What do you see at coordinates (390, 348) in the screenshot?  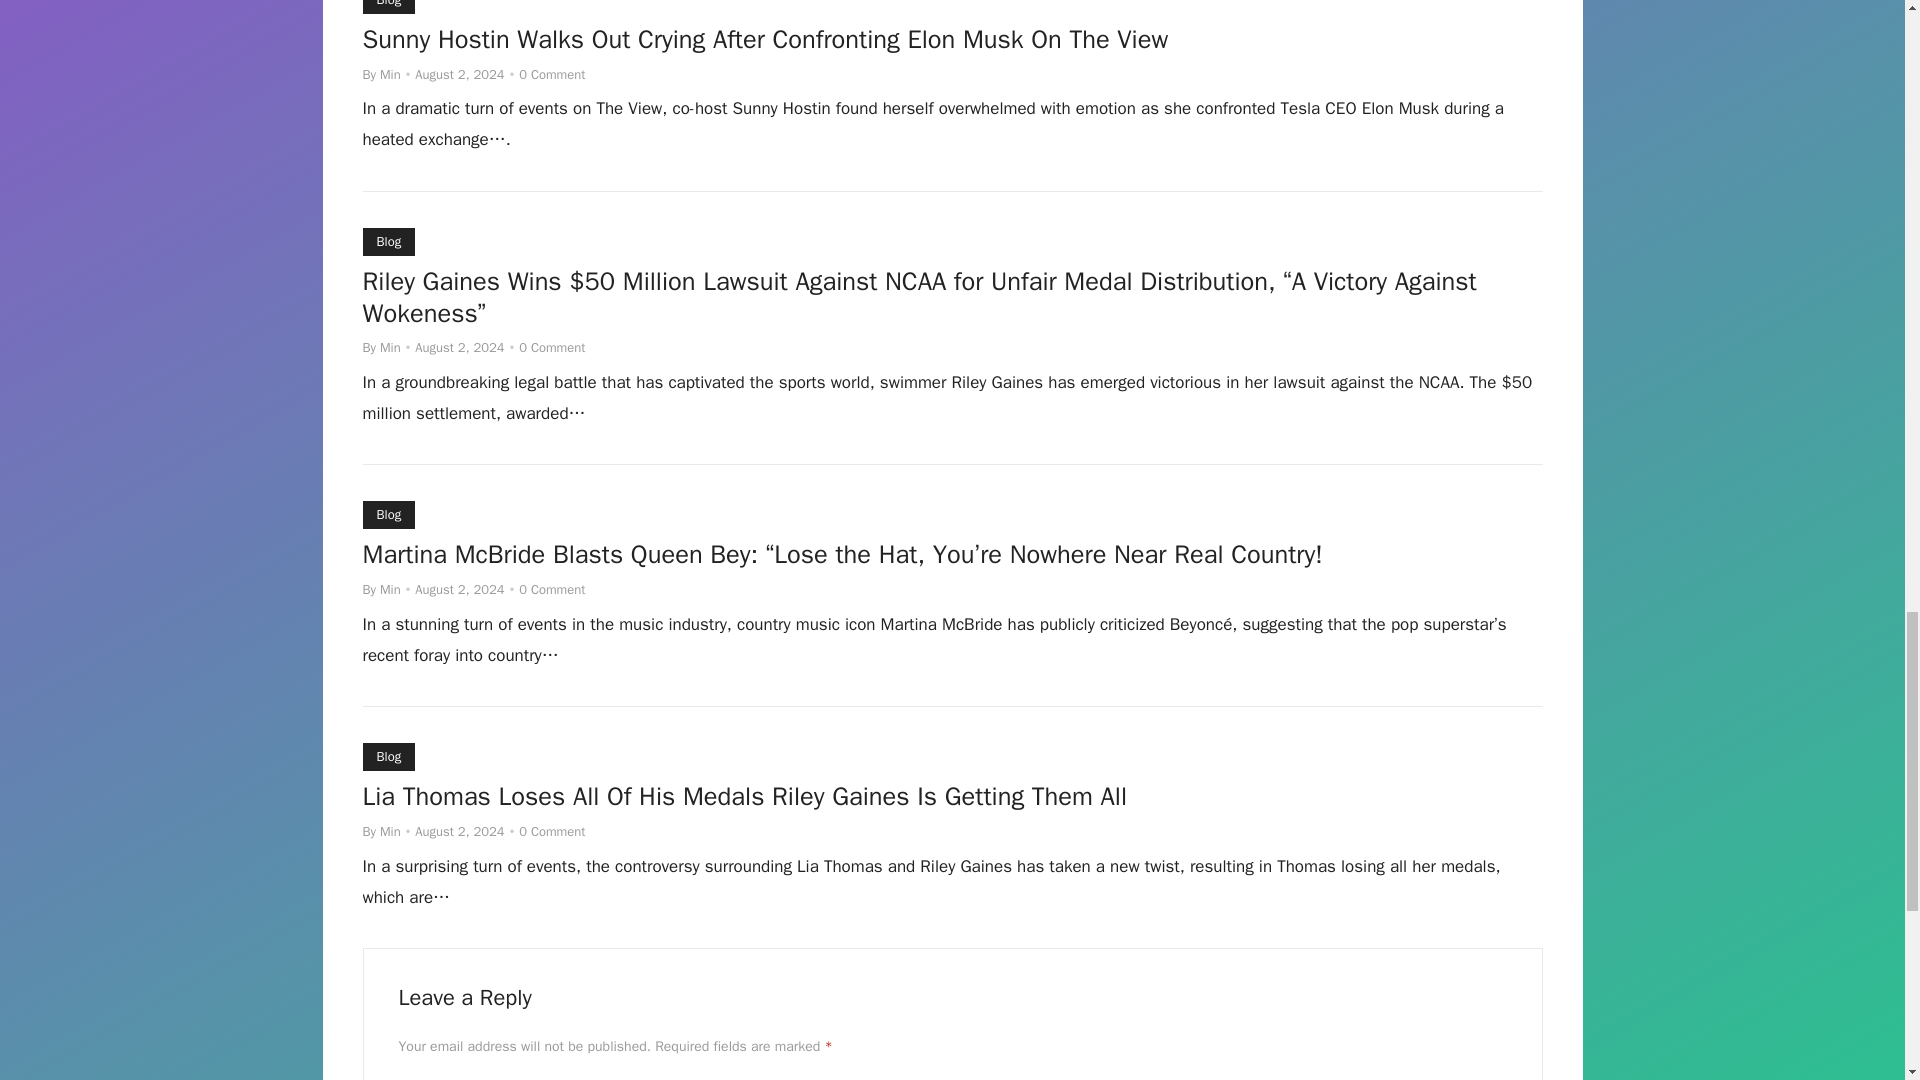 I see `Min` at bounding box center [390, 348].